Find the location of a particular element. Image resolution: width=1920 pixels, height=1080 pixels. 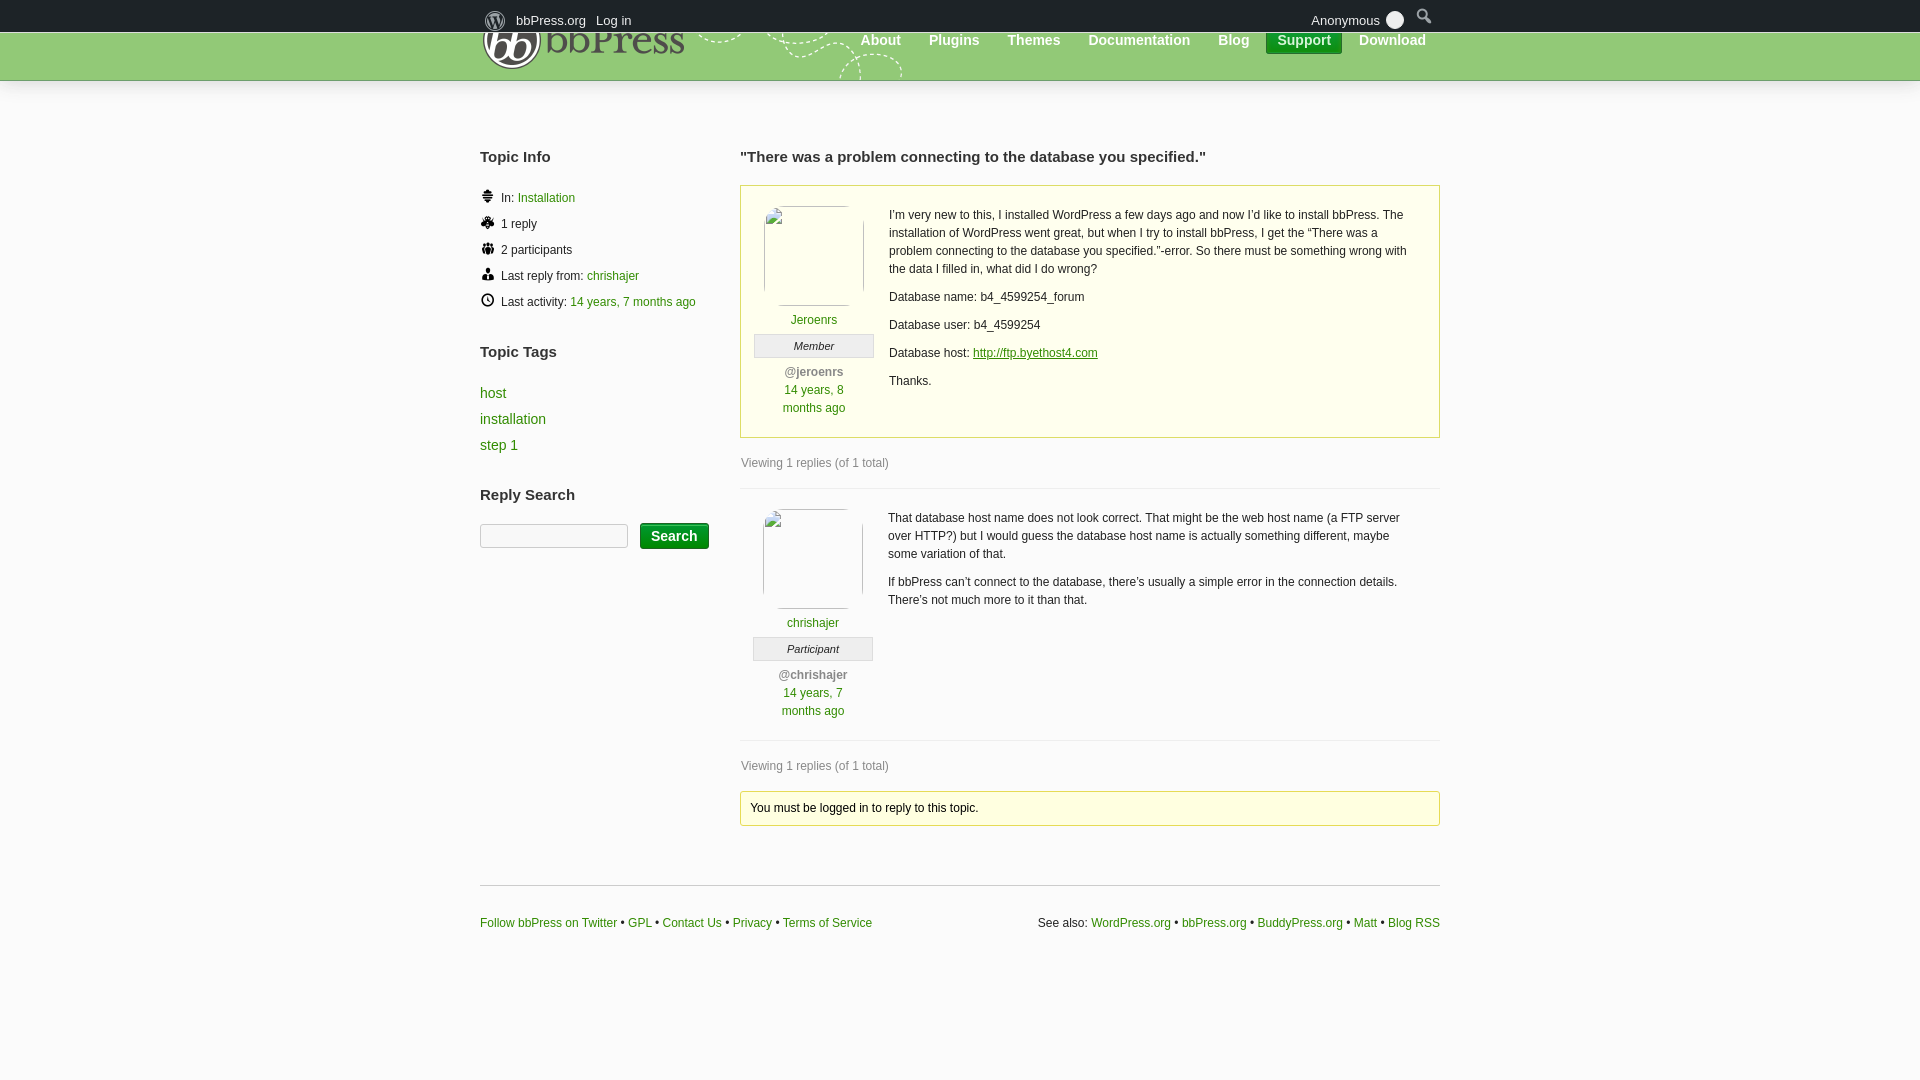

bbPress.org is located at coordinates (590, 38).